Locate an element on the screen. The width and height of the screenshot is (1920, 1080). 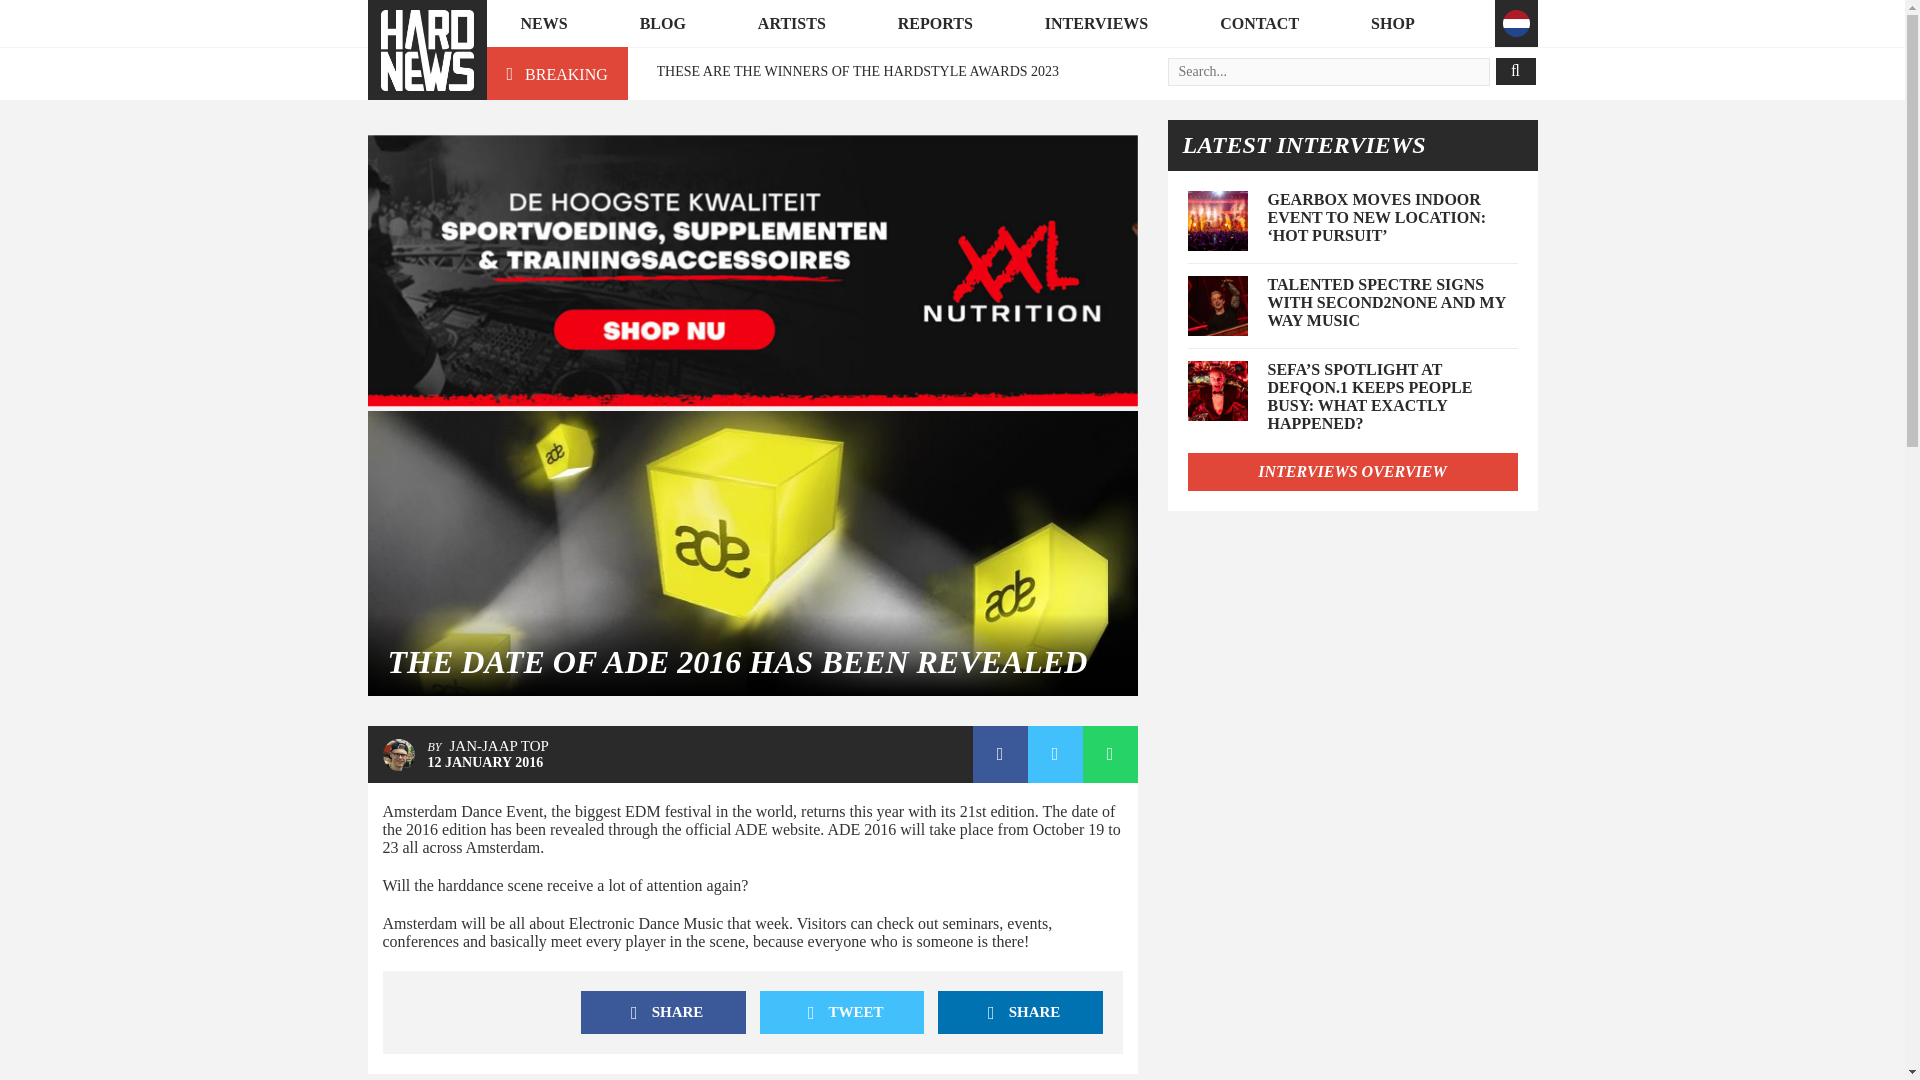
SHARE is located at coordinates (1020, 1012).